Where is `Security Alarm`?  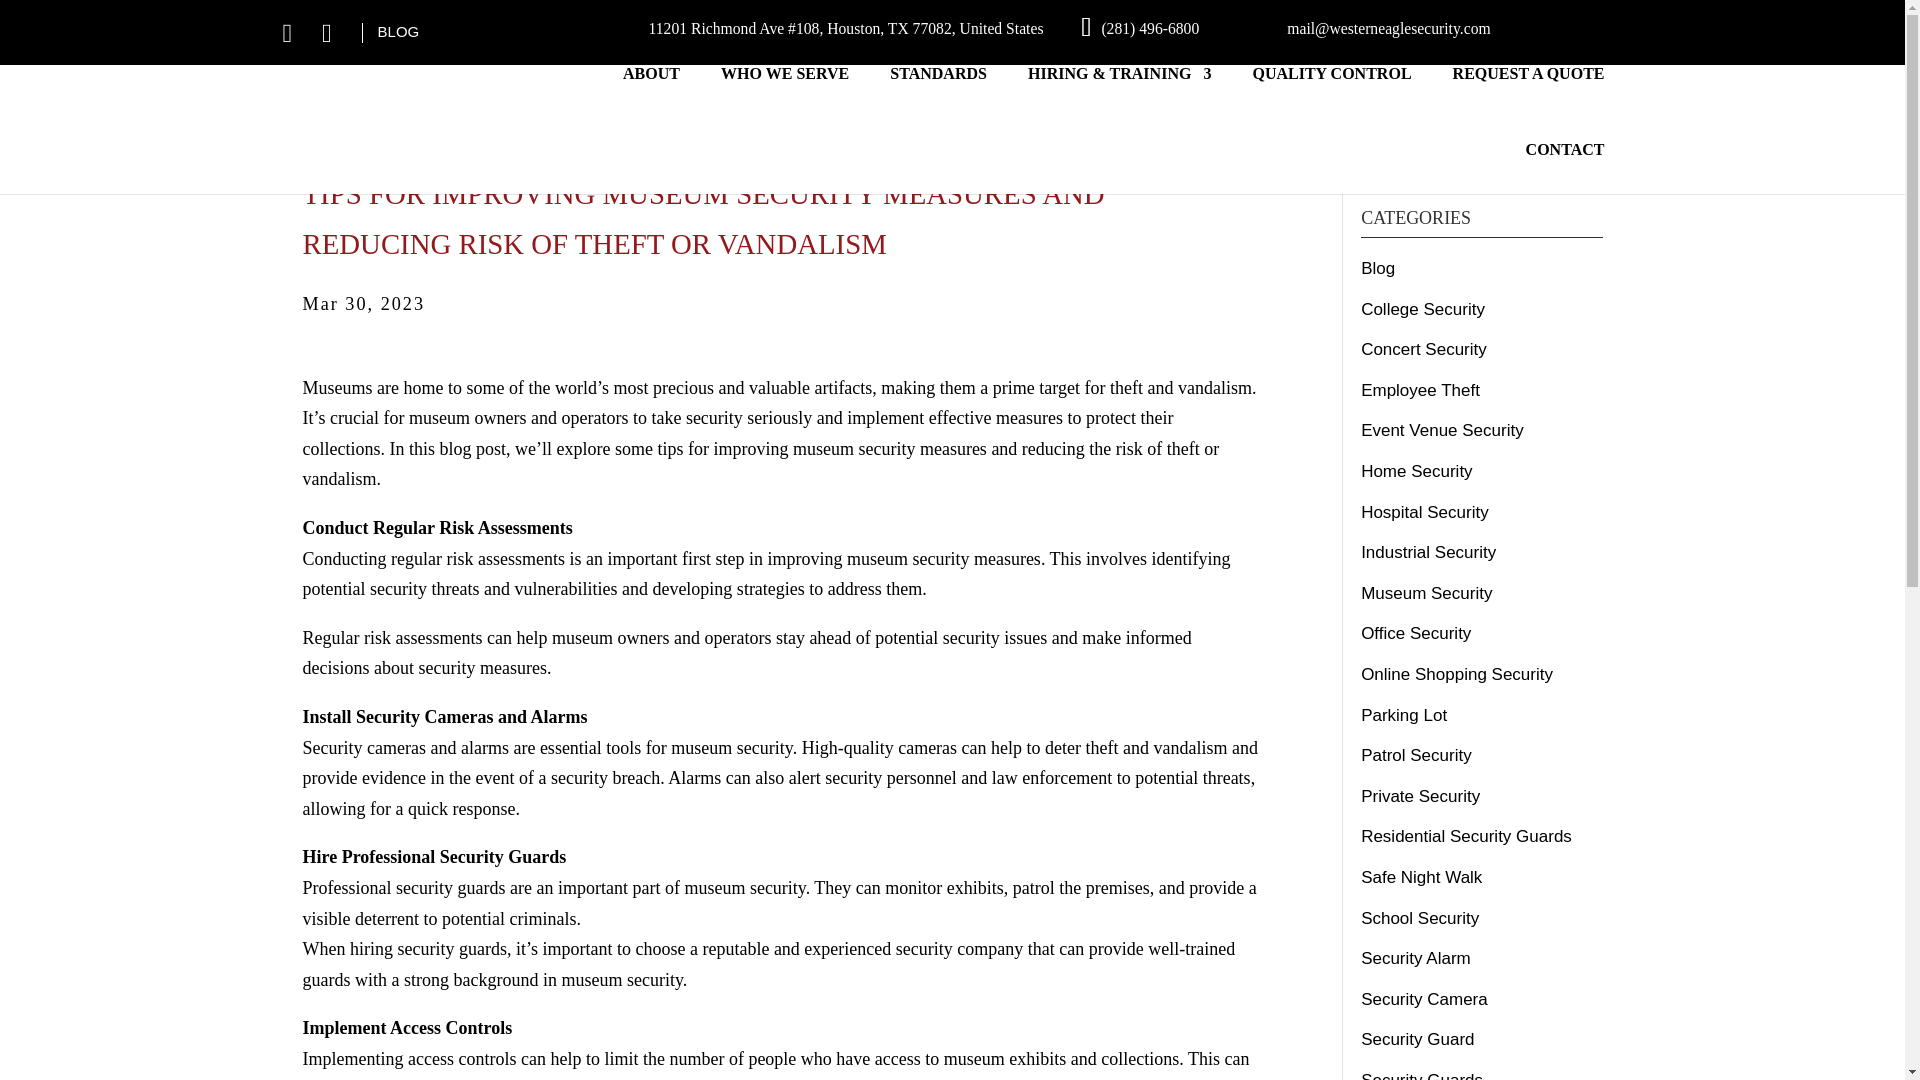
Security Alarm is located at coordinates (1416, 958).